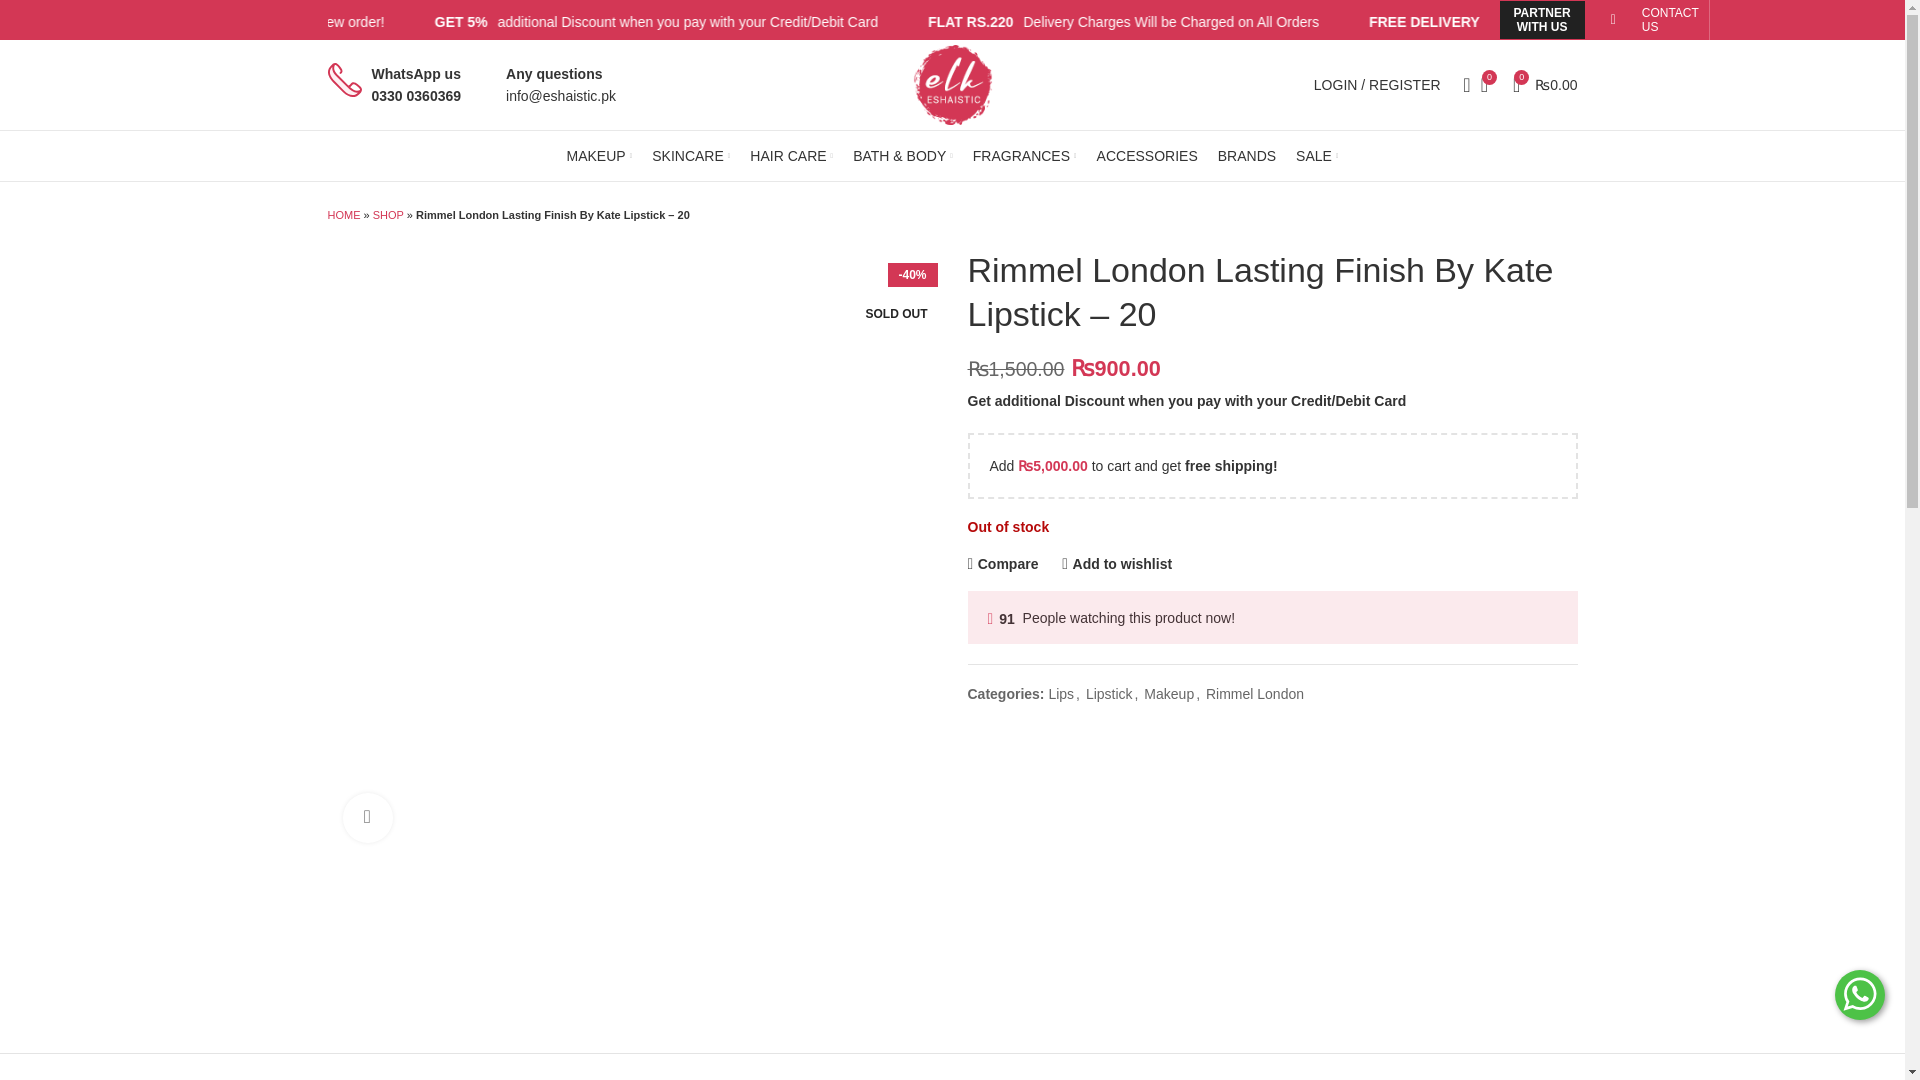 This screenshot has height=1080, width=1920. I want to click on SKINCARE, so click(690, 156).